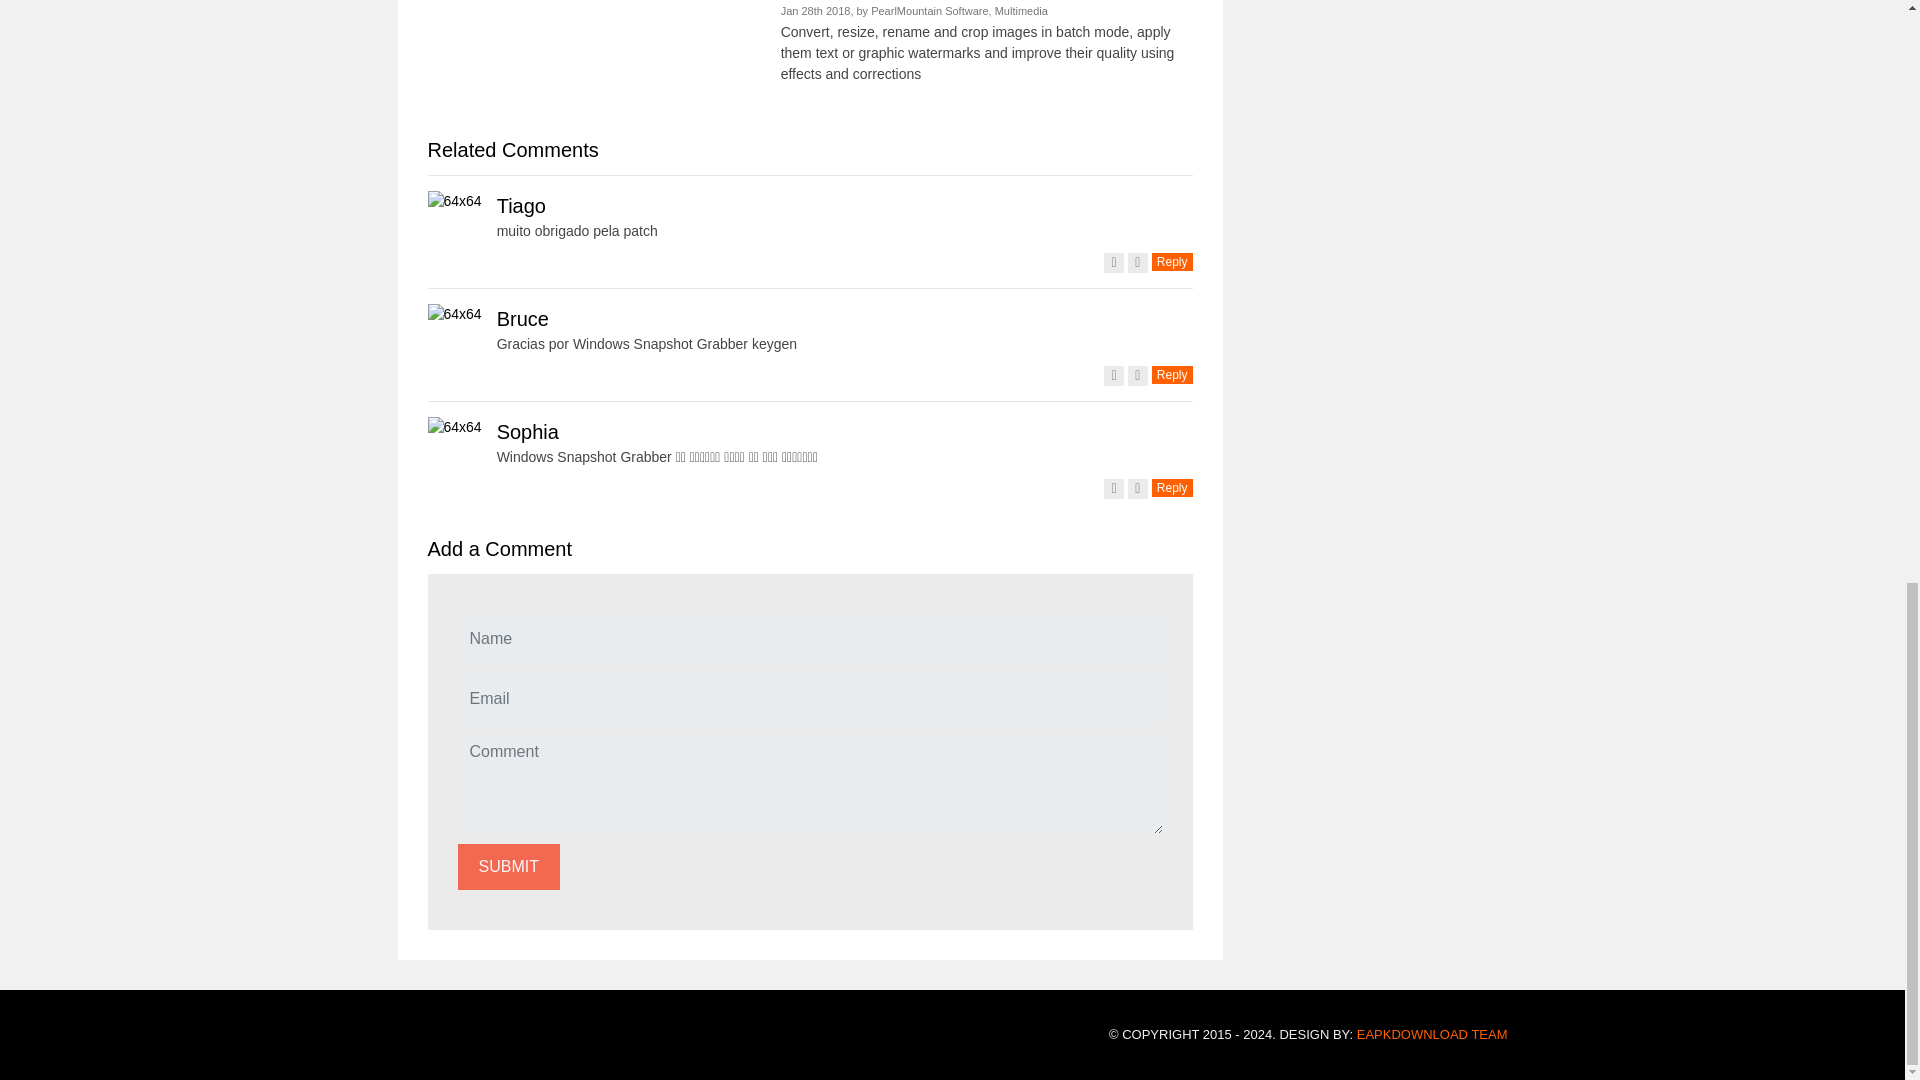  I want to click on EapkDownload, so click(1432, 1034).